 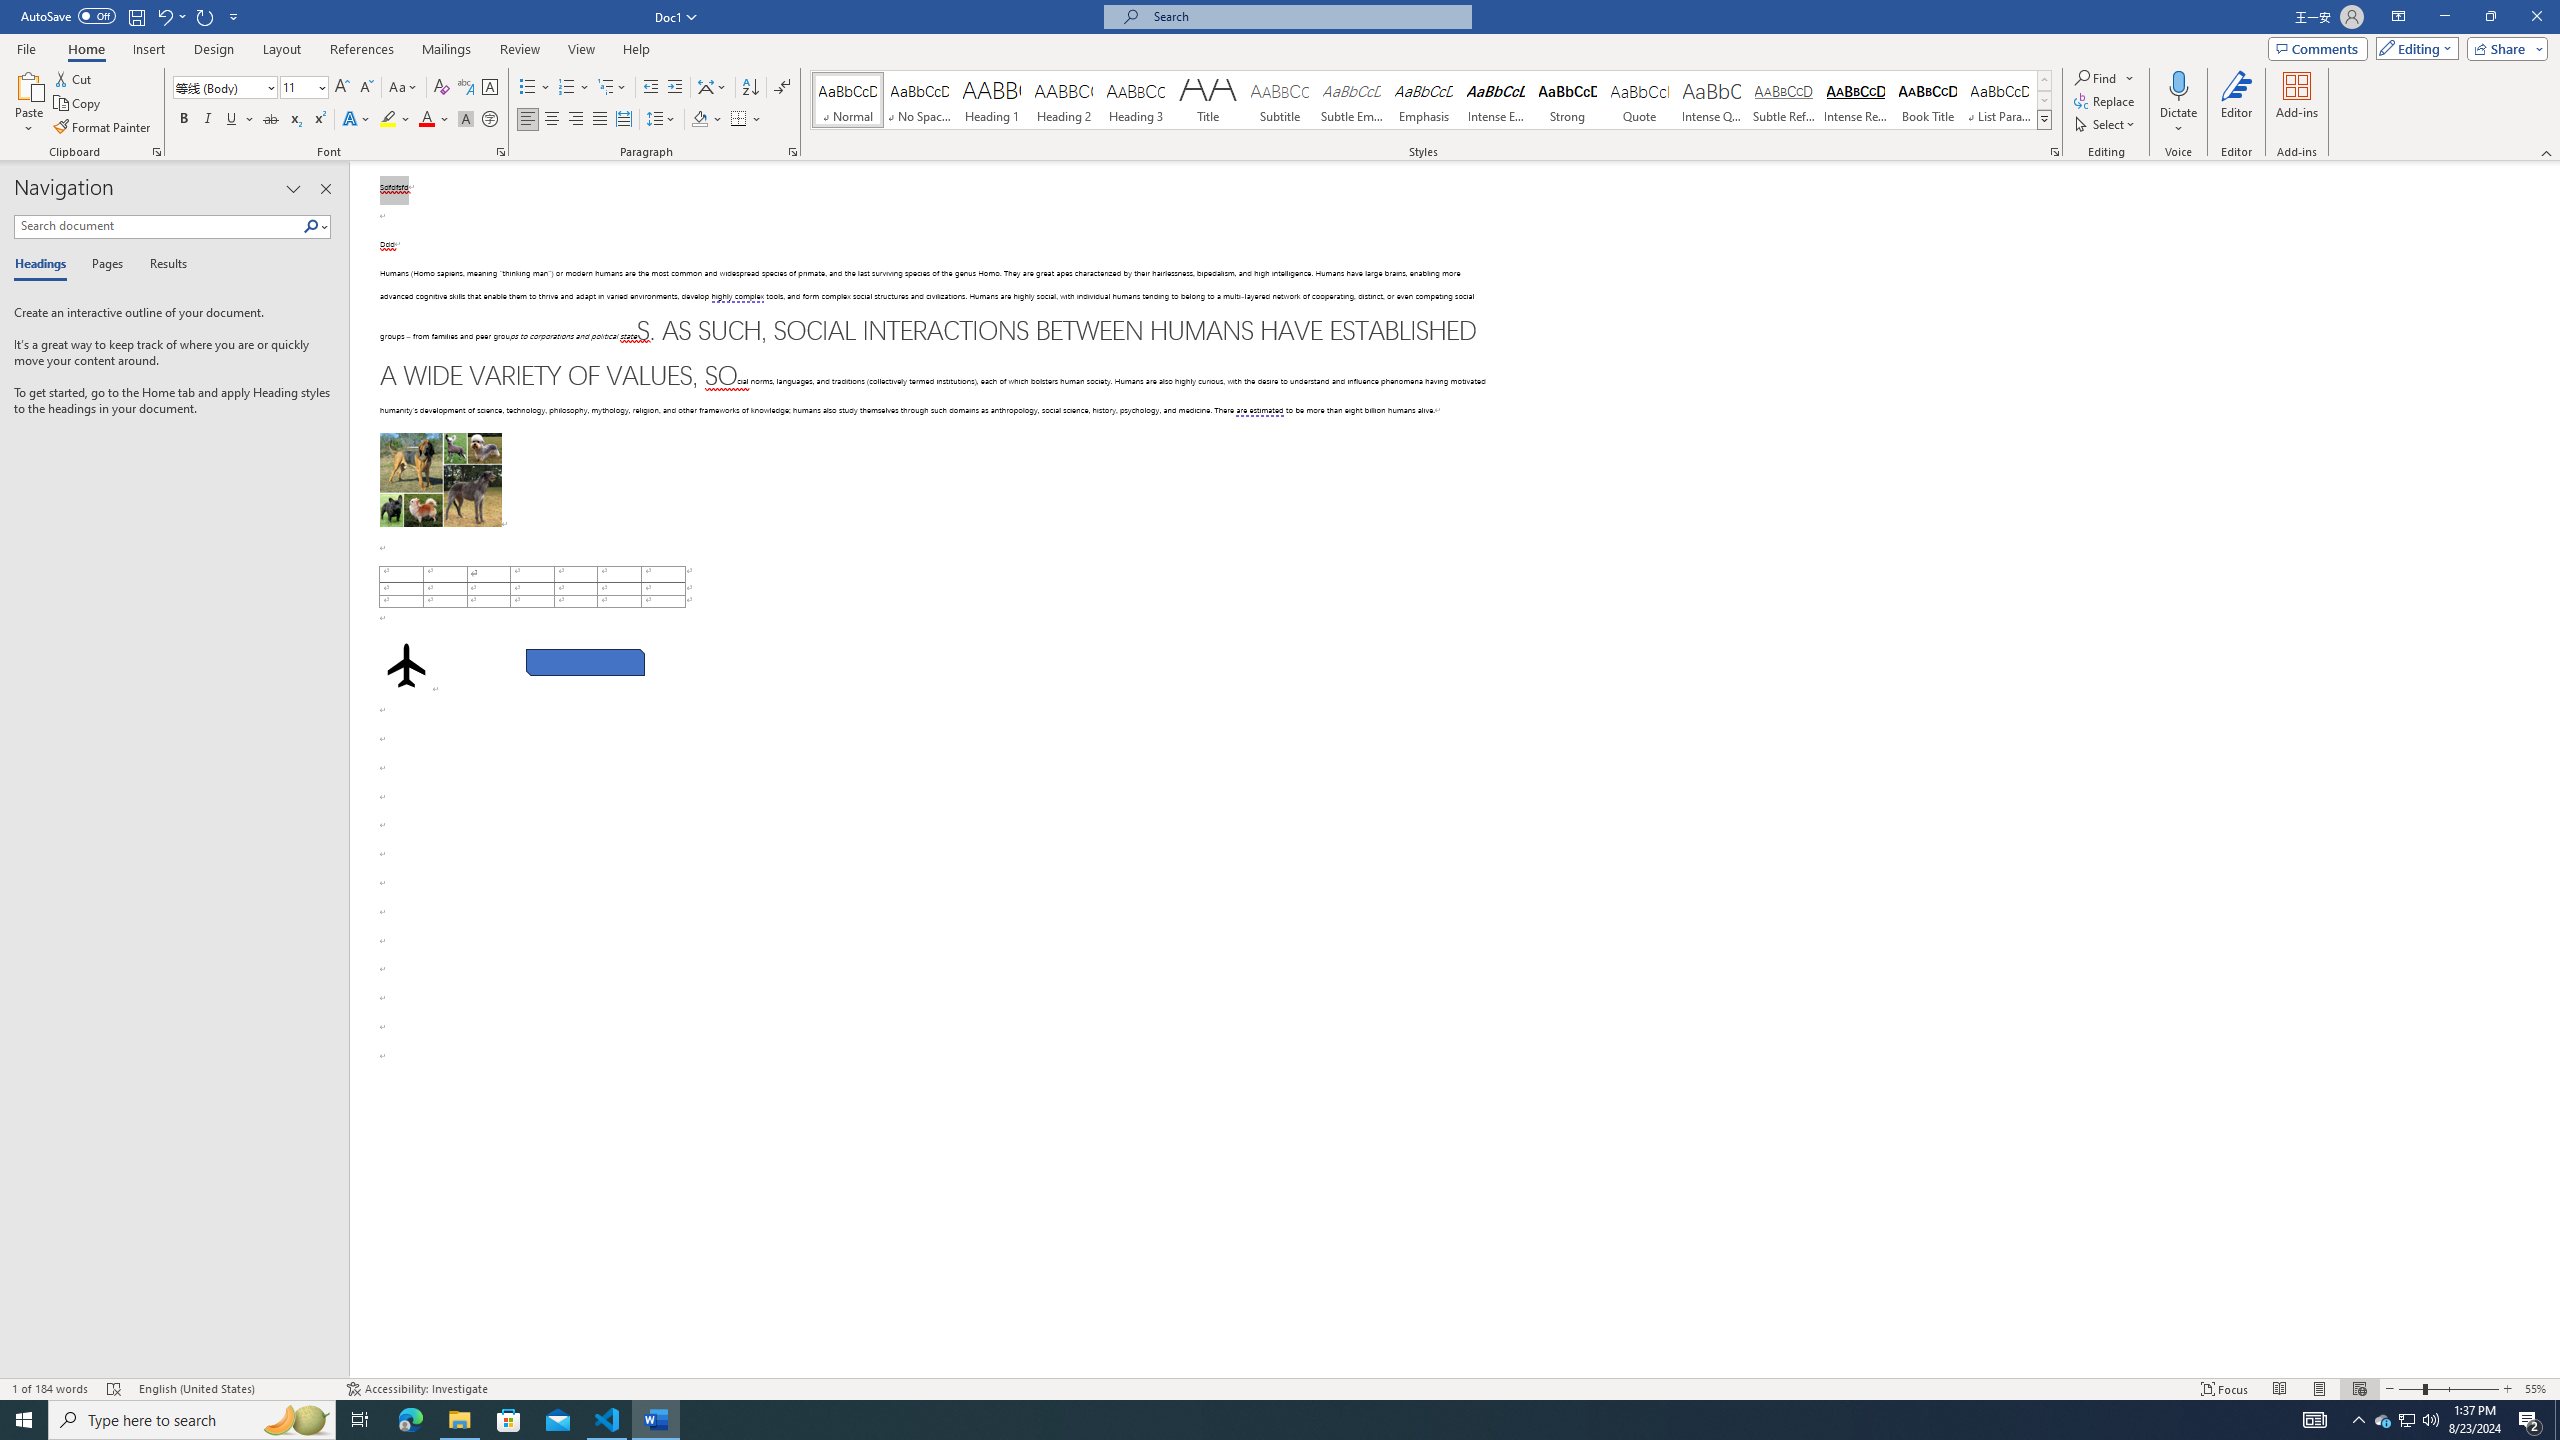 I want to click on Font Size, so click(x=304, y=88).